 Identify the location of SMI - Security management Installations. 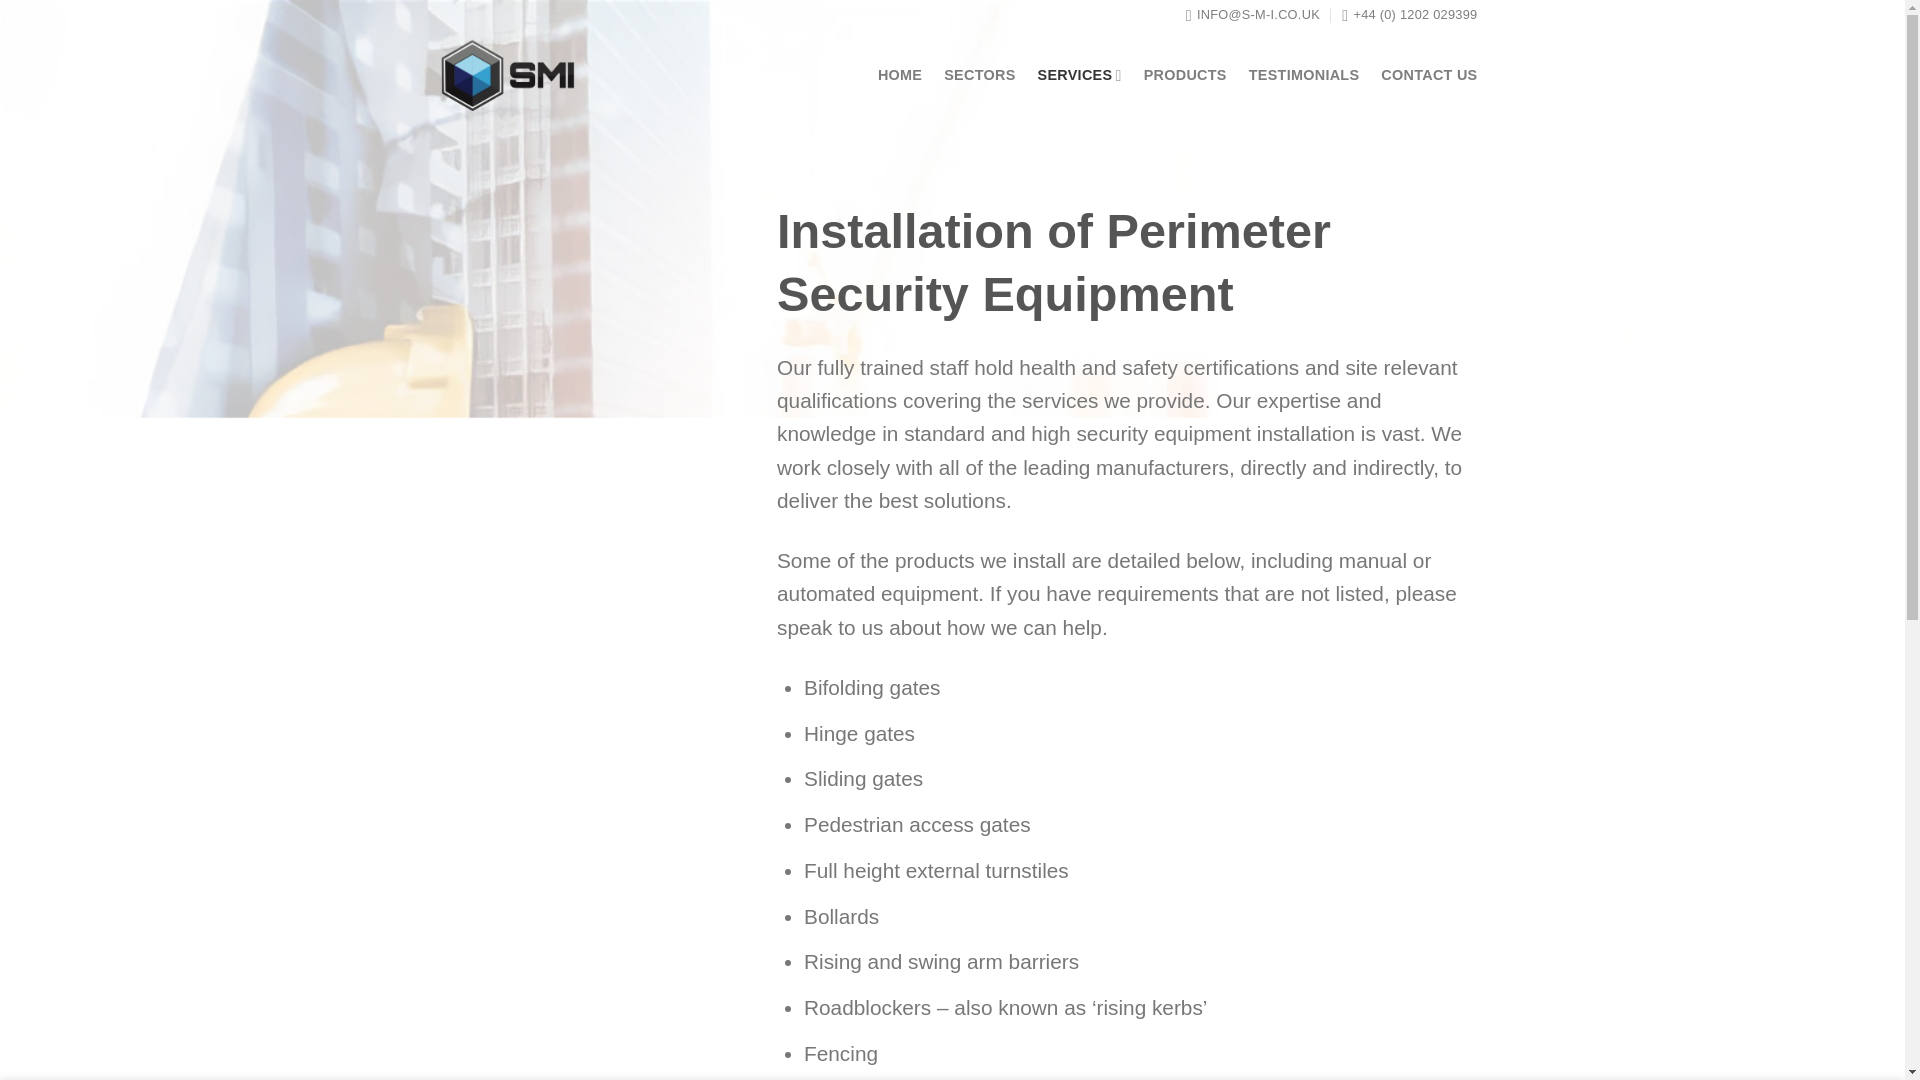
(528, 74).